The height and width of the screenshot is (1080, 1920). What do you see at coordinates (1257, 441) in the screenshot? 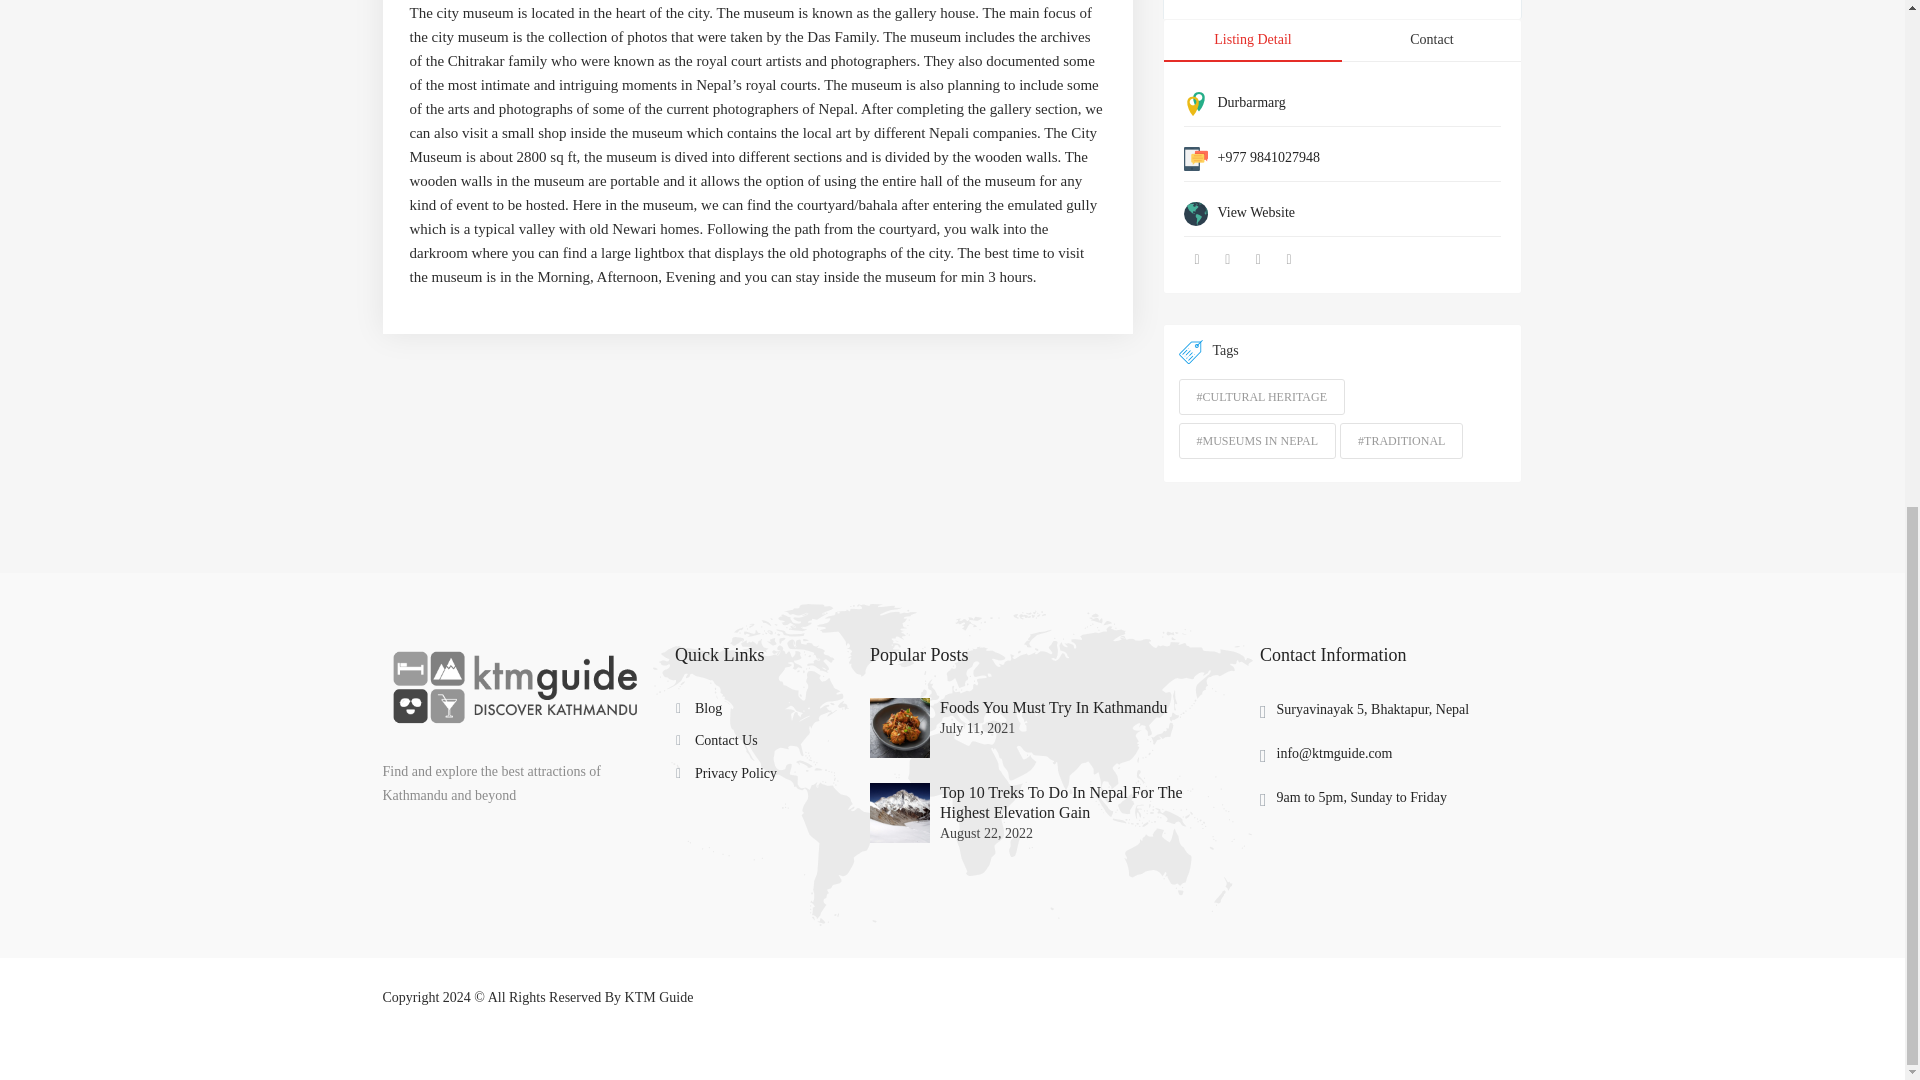
I see `museums in nepal` at bounding box center [1257, 441].